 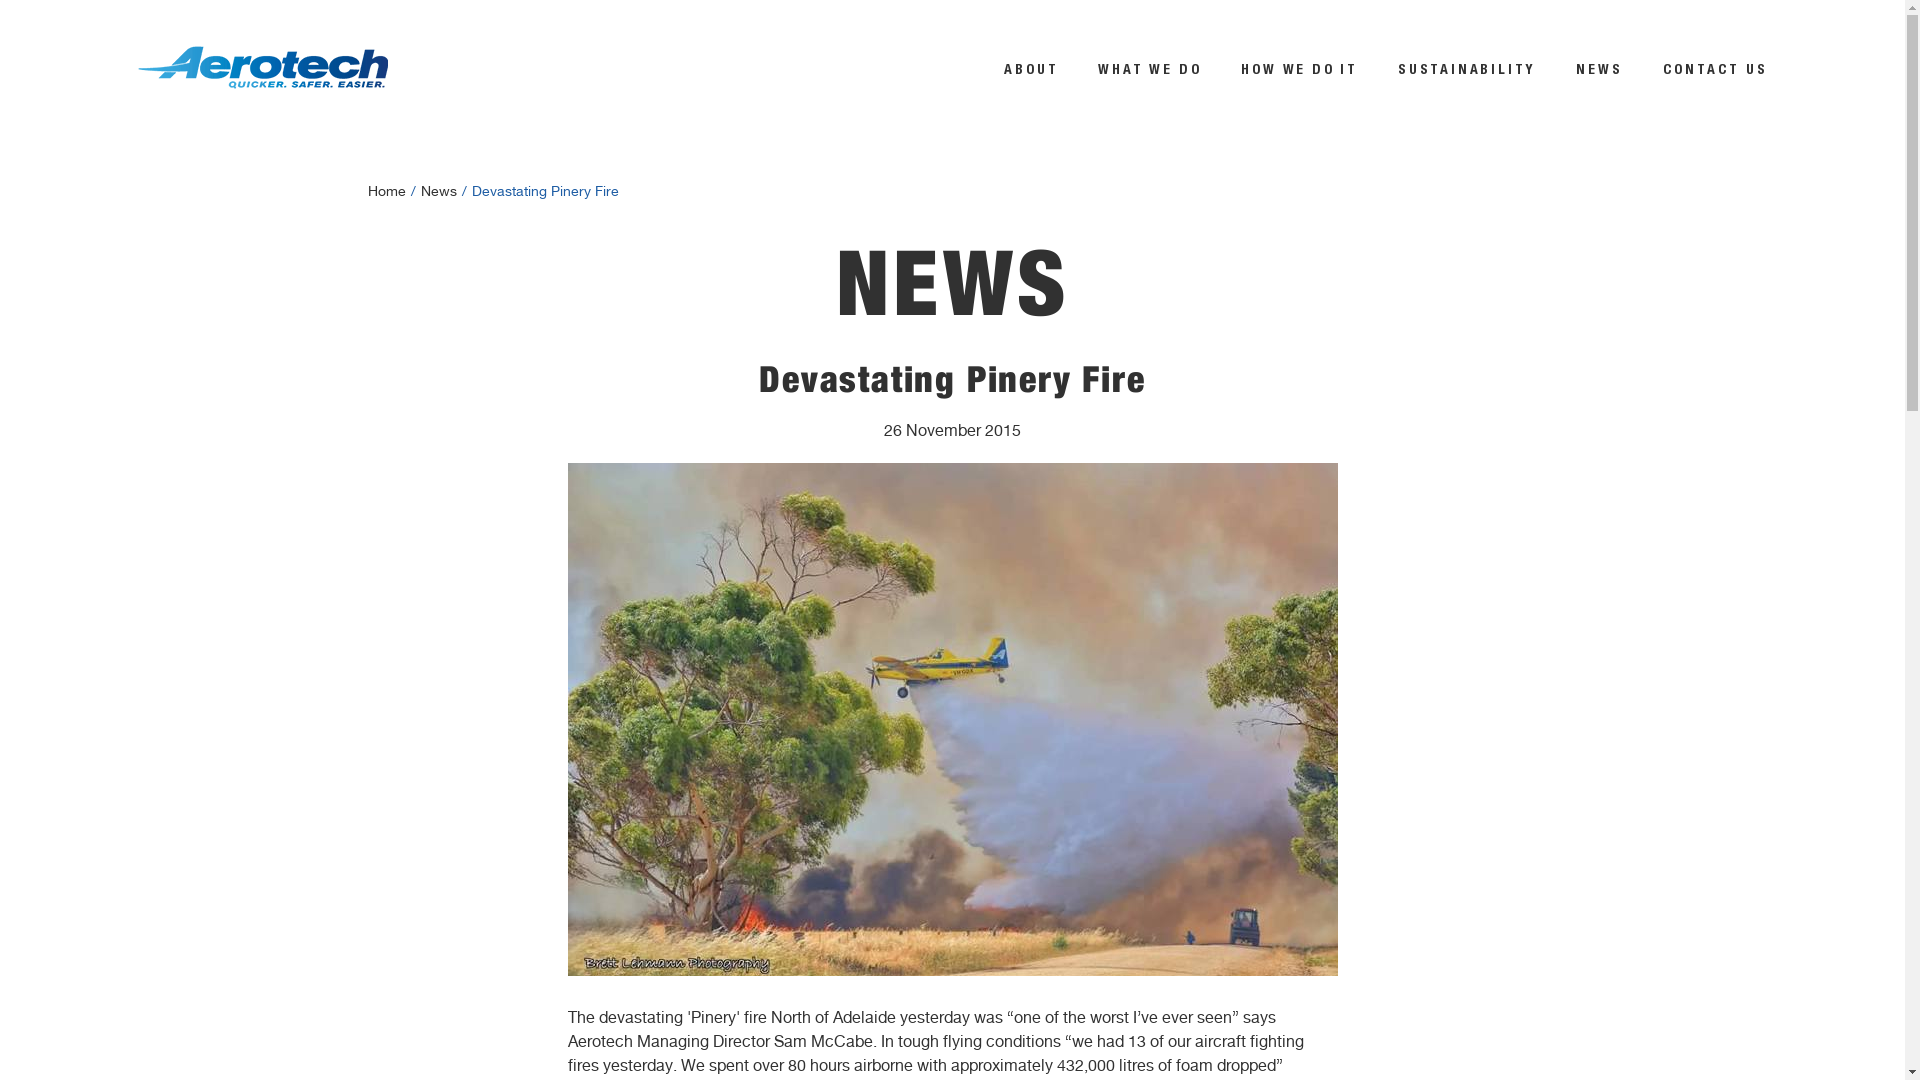 What do you see at coordinates (1300, 70) in the screenshot?
I see `HOW WE DO IT` at bounding box center [1300, 70].